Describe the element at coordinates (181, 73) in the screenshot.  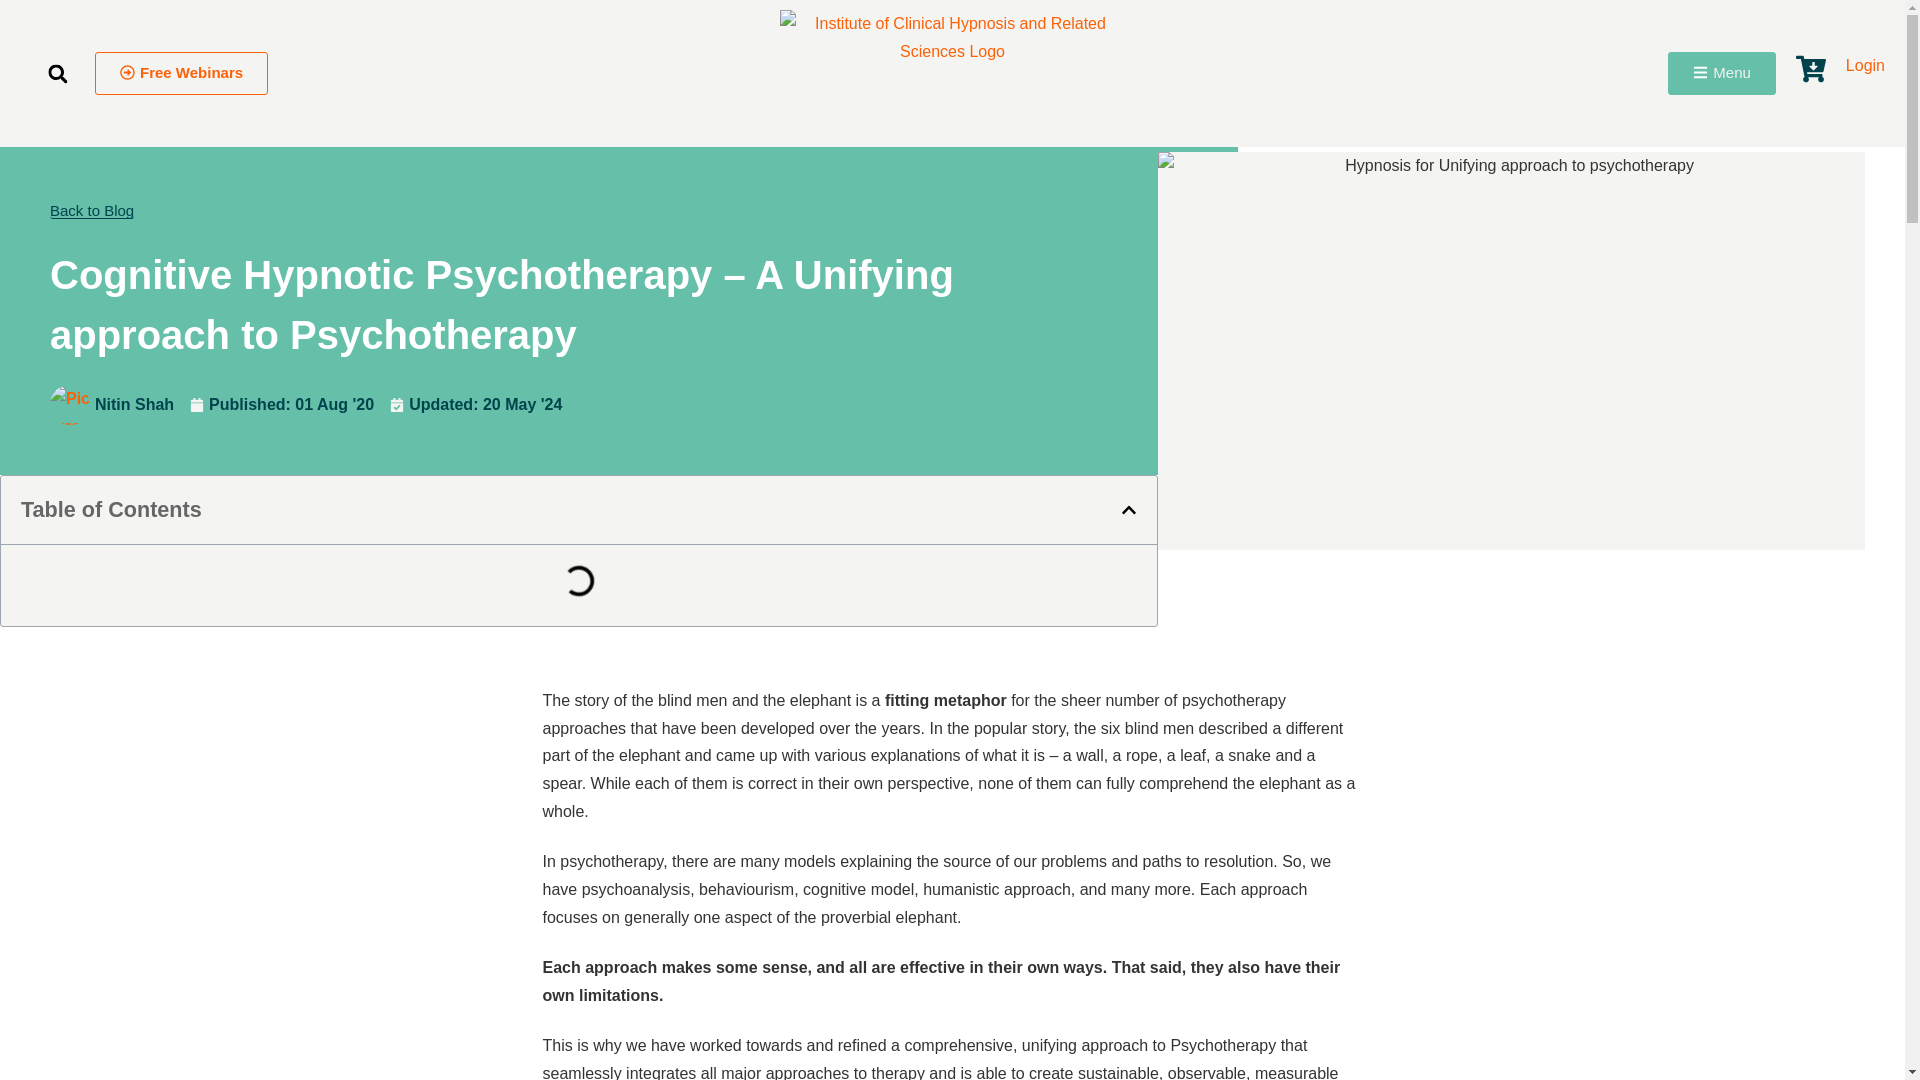
I see `Free Webinars` at that location.